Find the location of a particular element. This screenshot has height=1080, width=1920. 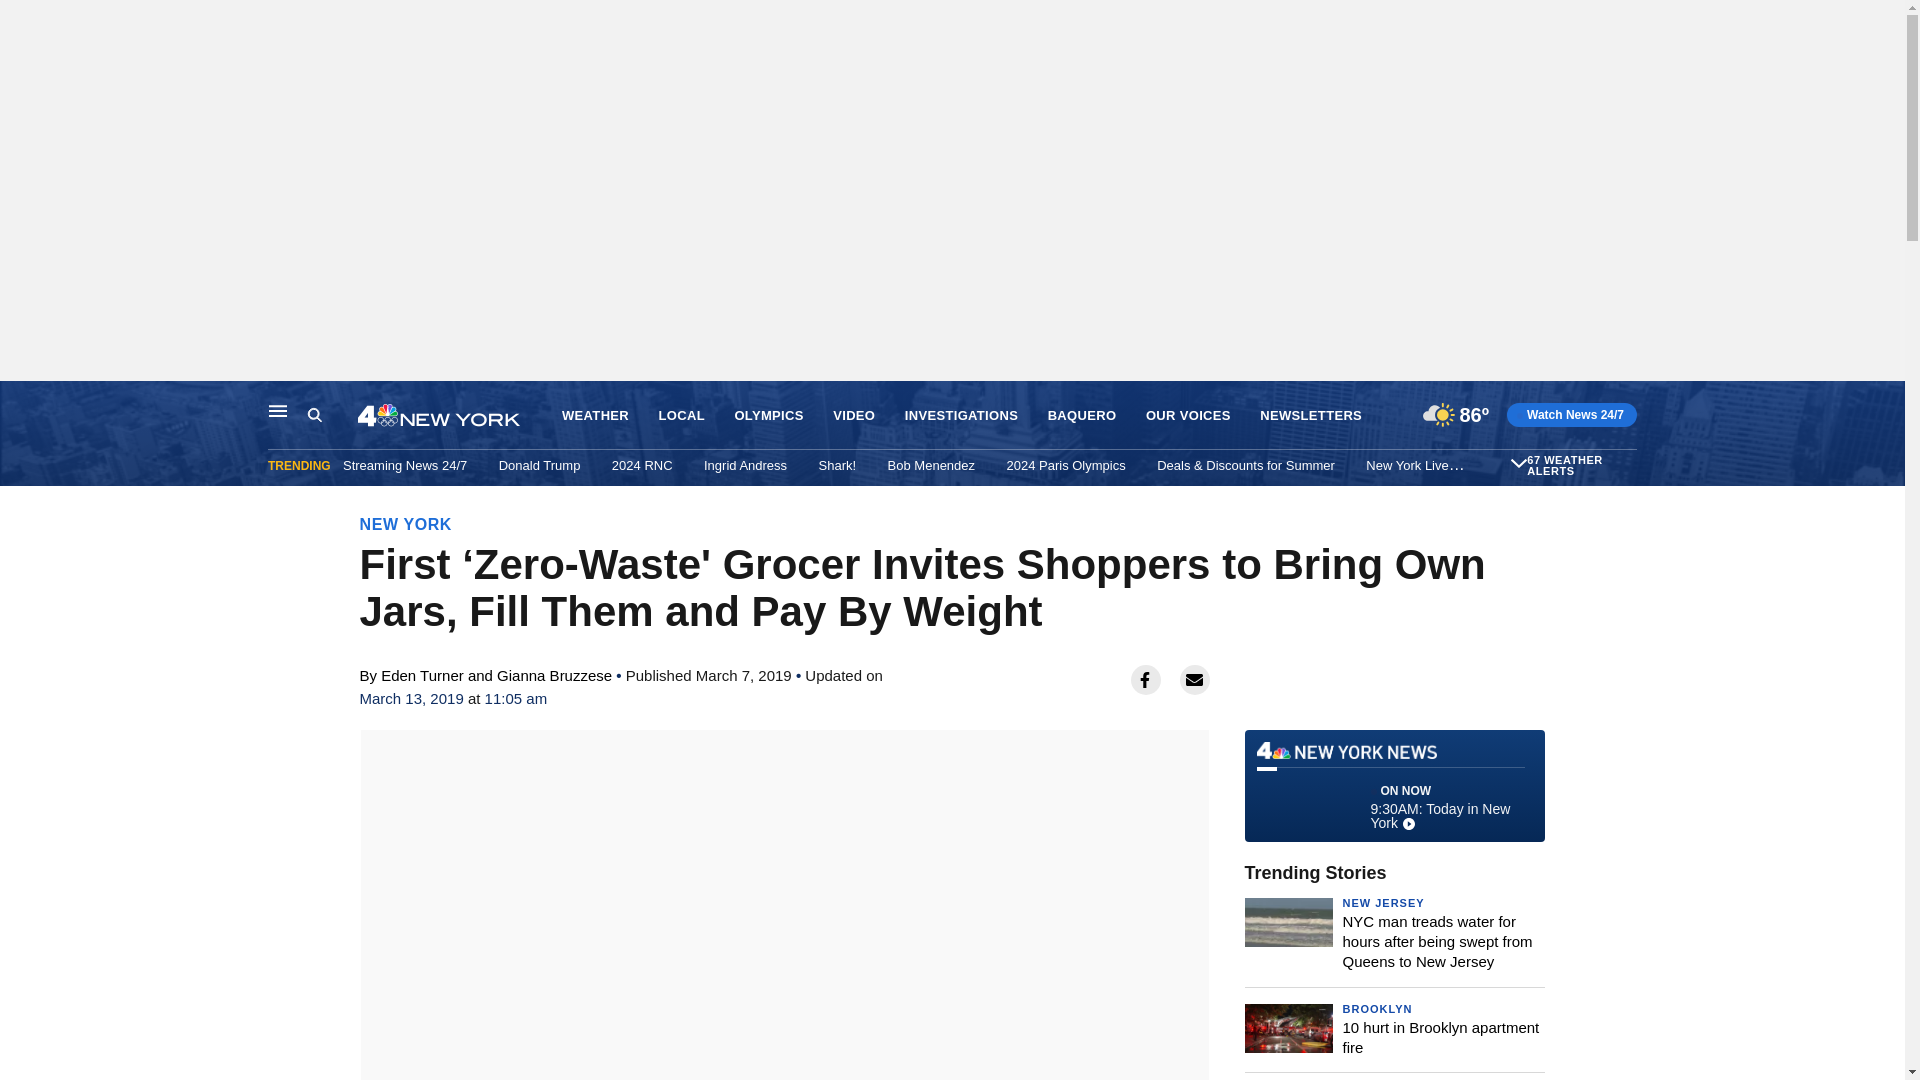

Search is located at coordinates (332, 415).